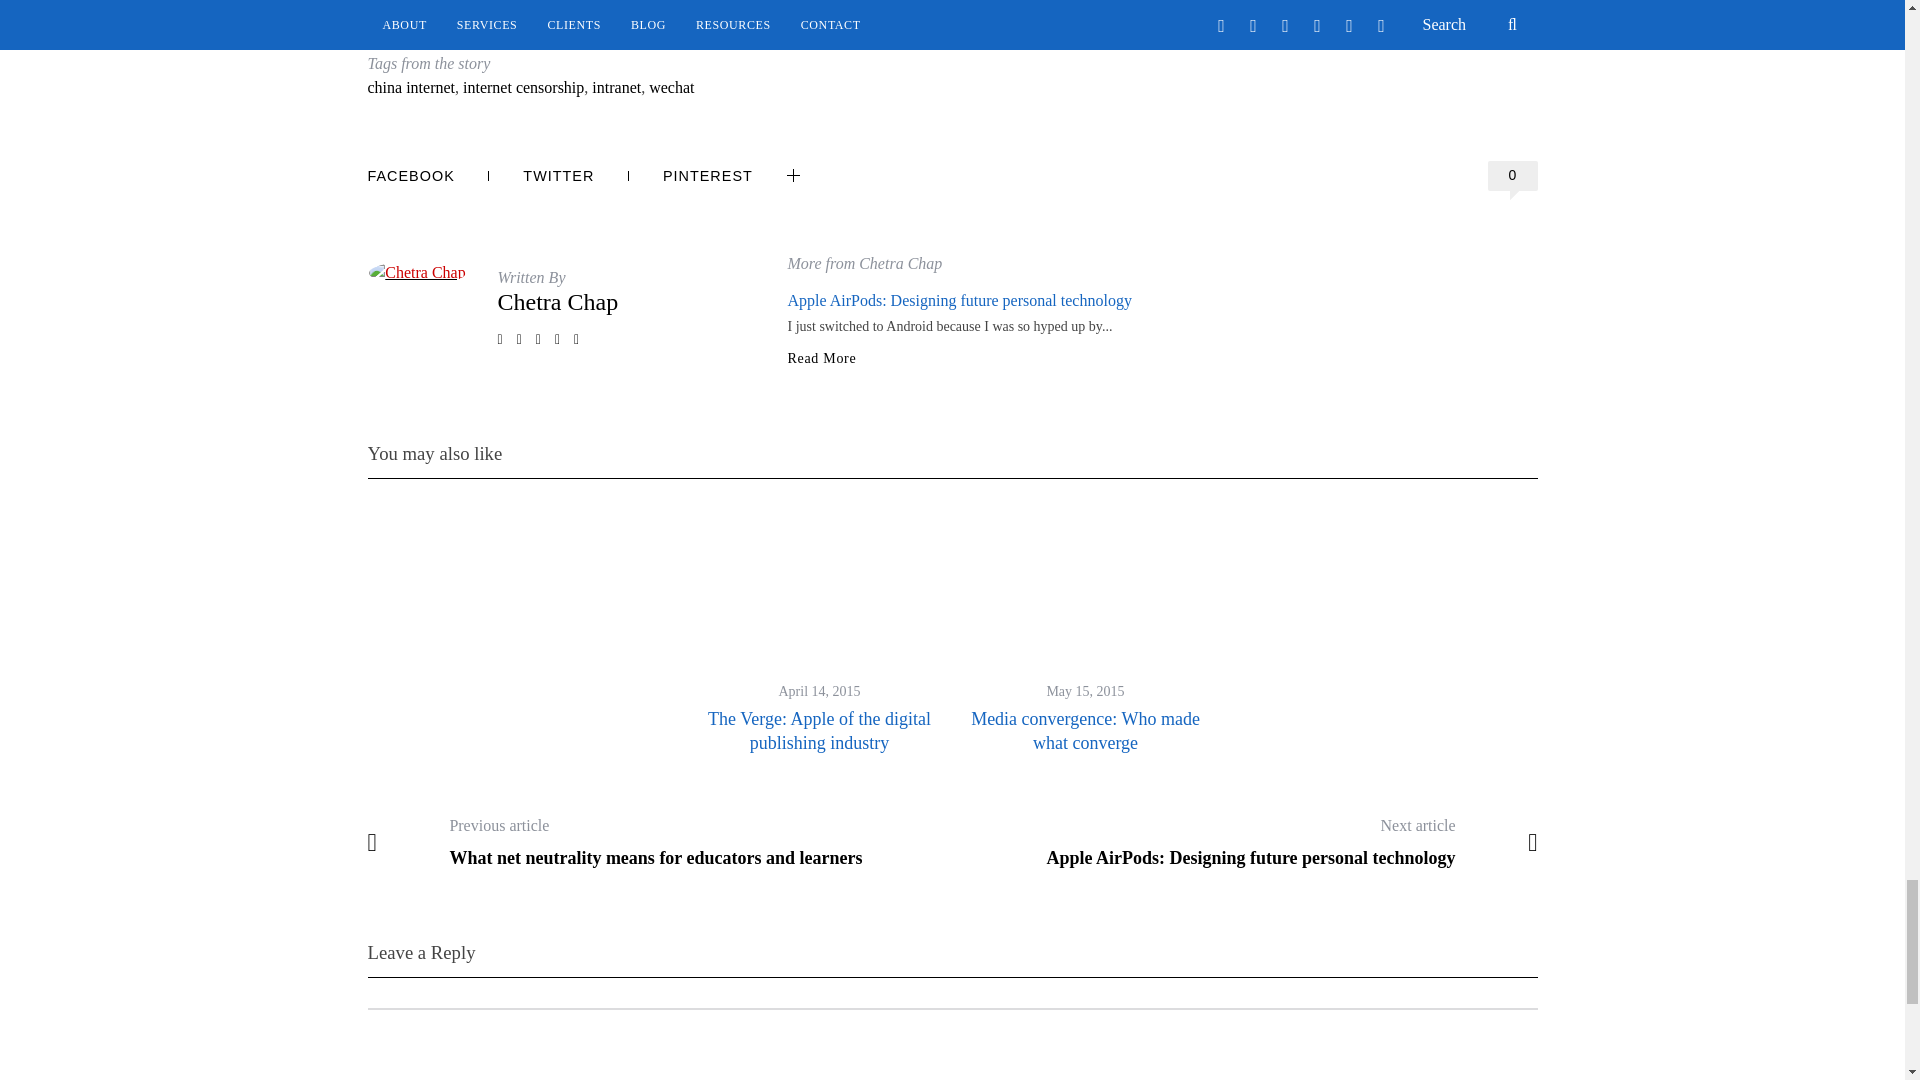  I want to click on 0, so click(1512, 176).